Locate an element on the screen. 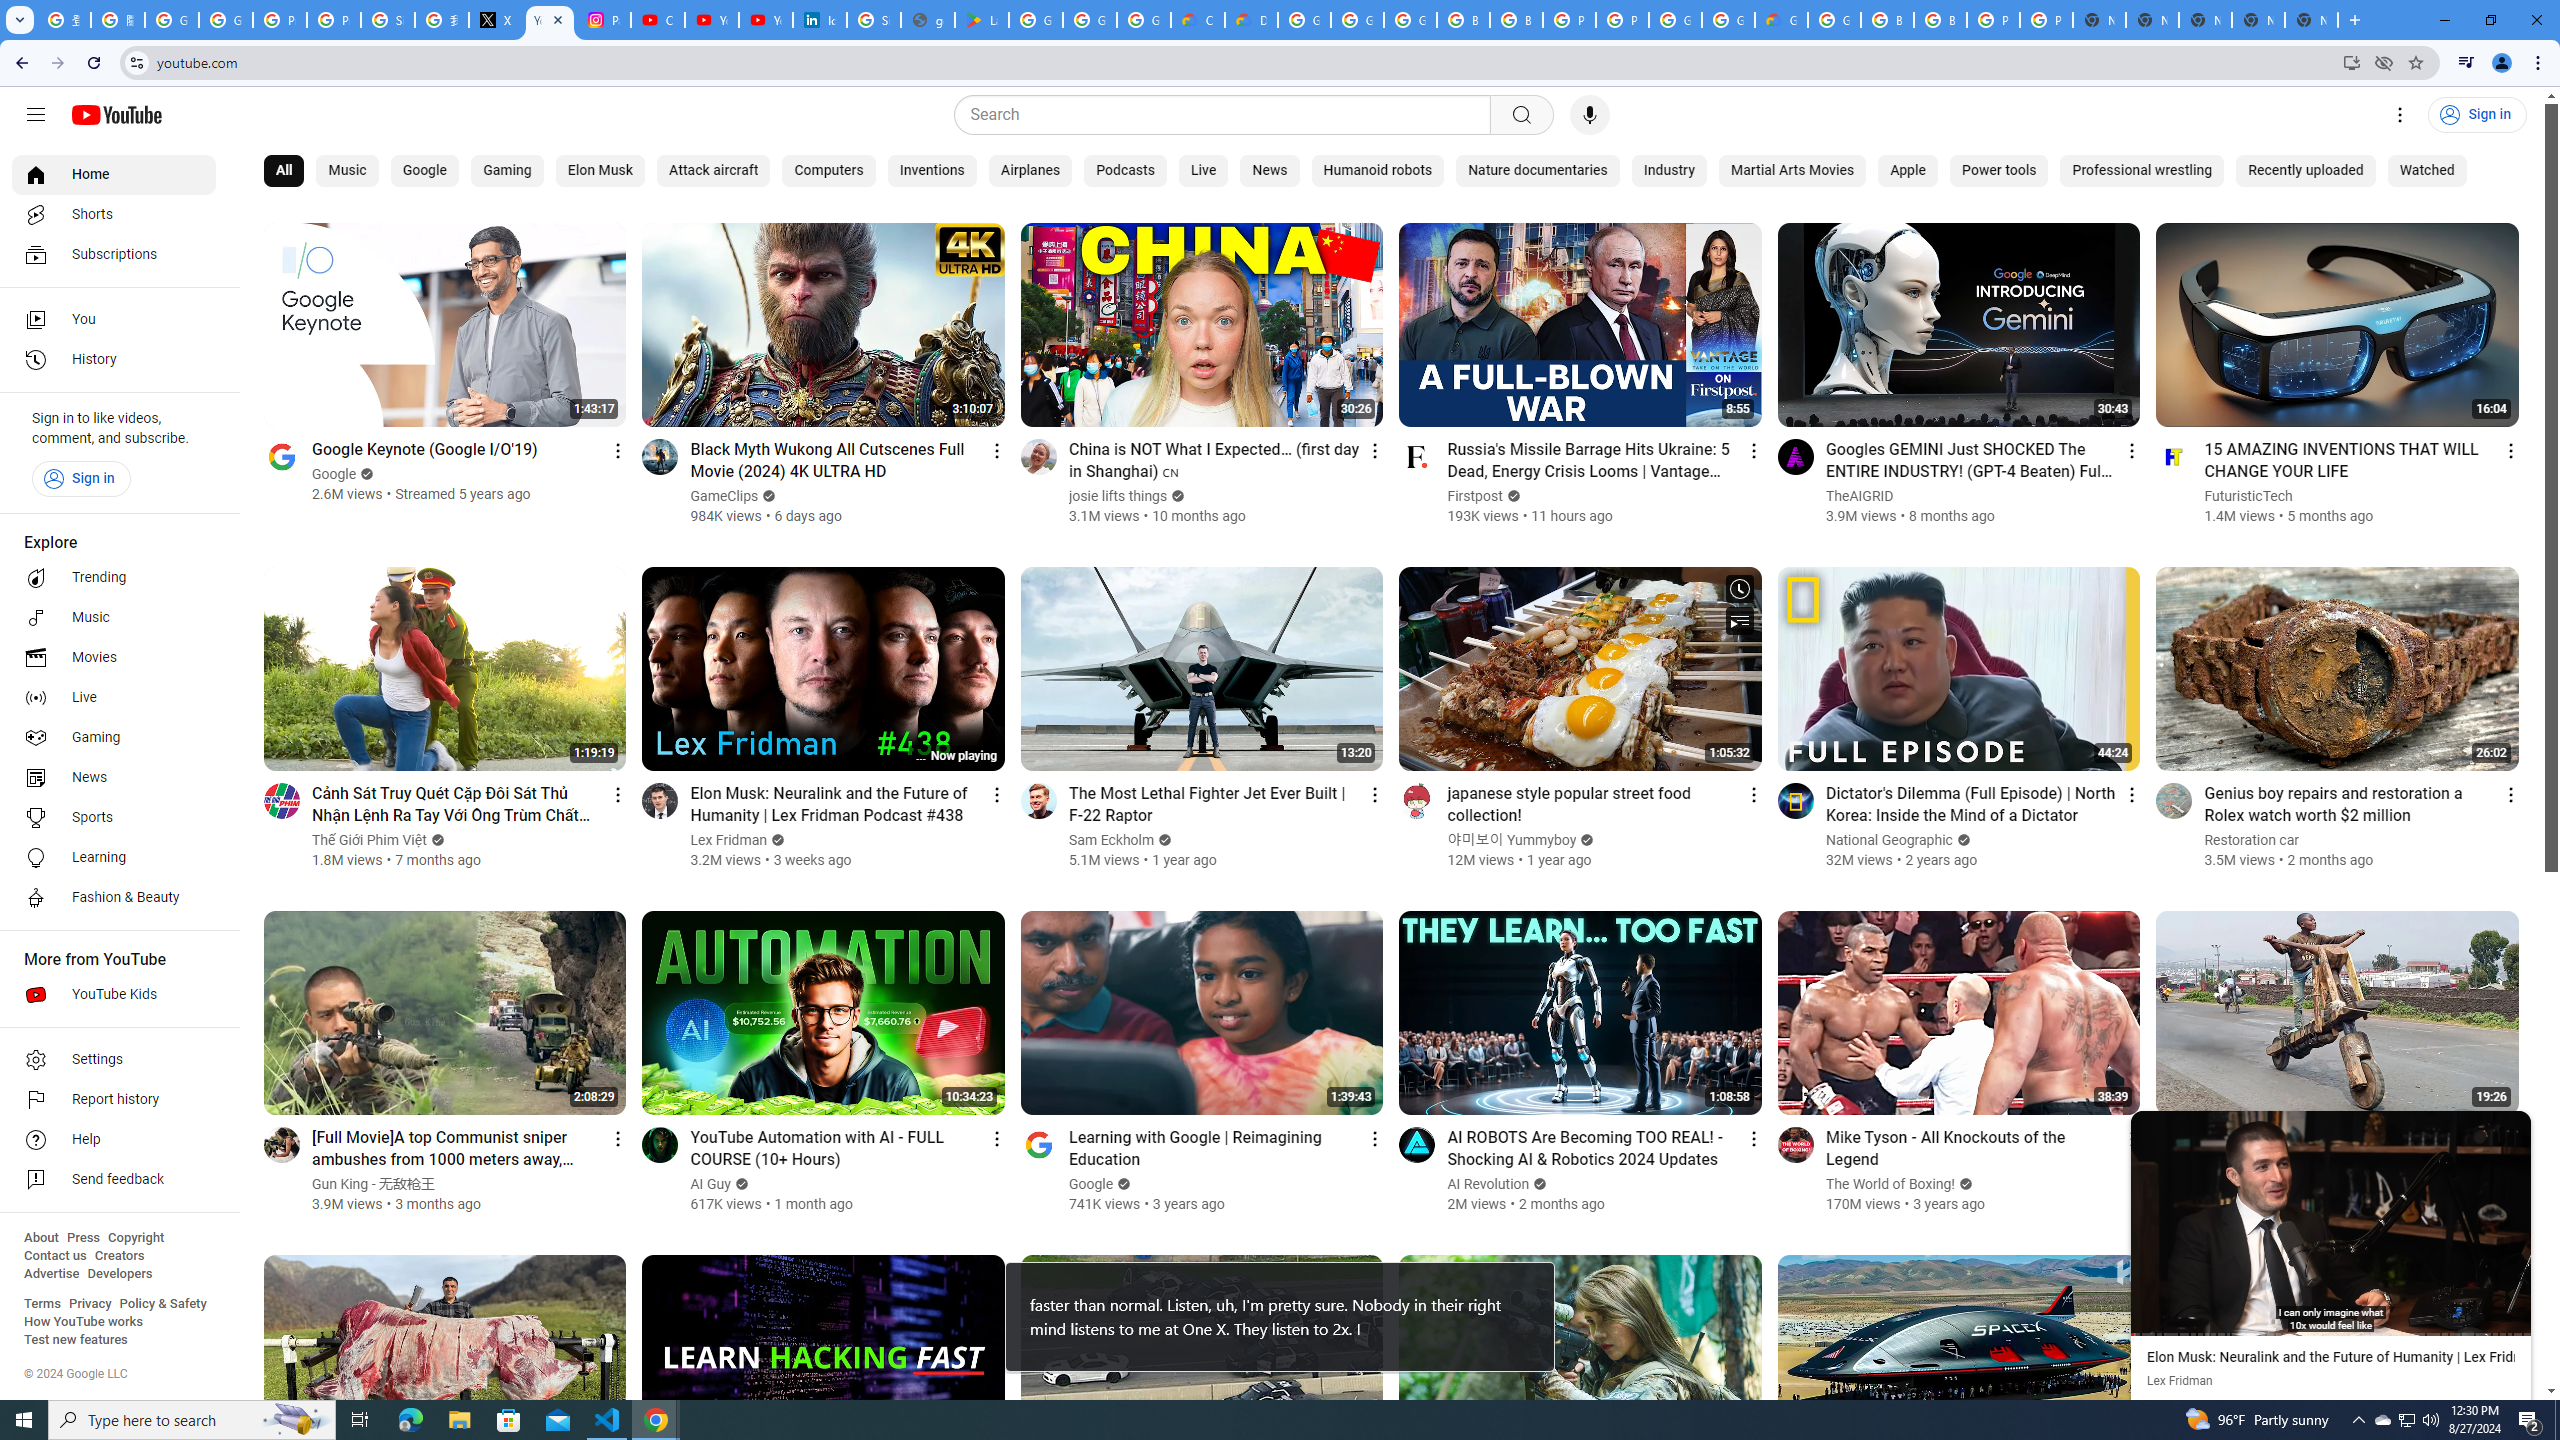 The image size is (2560, 1440). Inventions is located at coordinates (931, 171).